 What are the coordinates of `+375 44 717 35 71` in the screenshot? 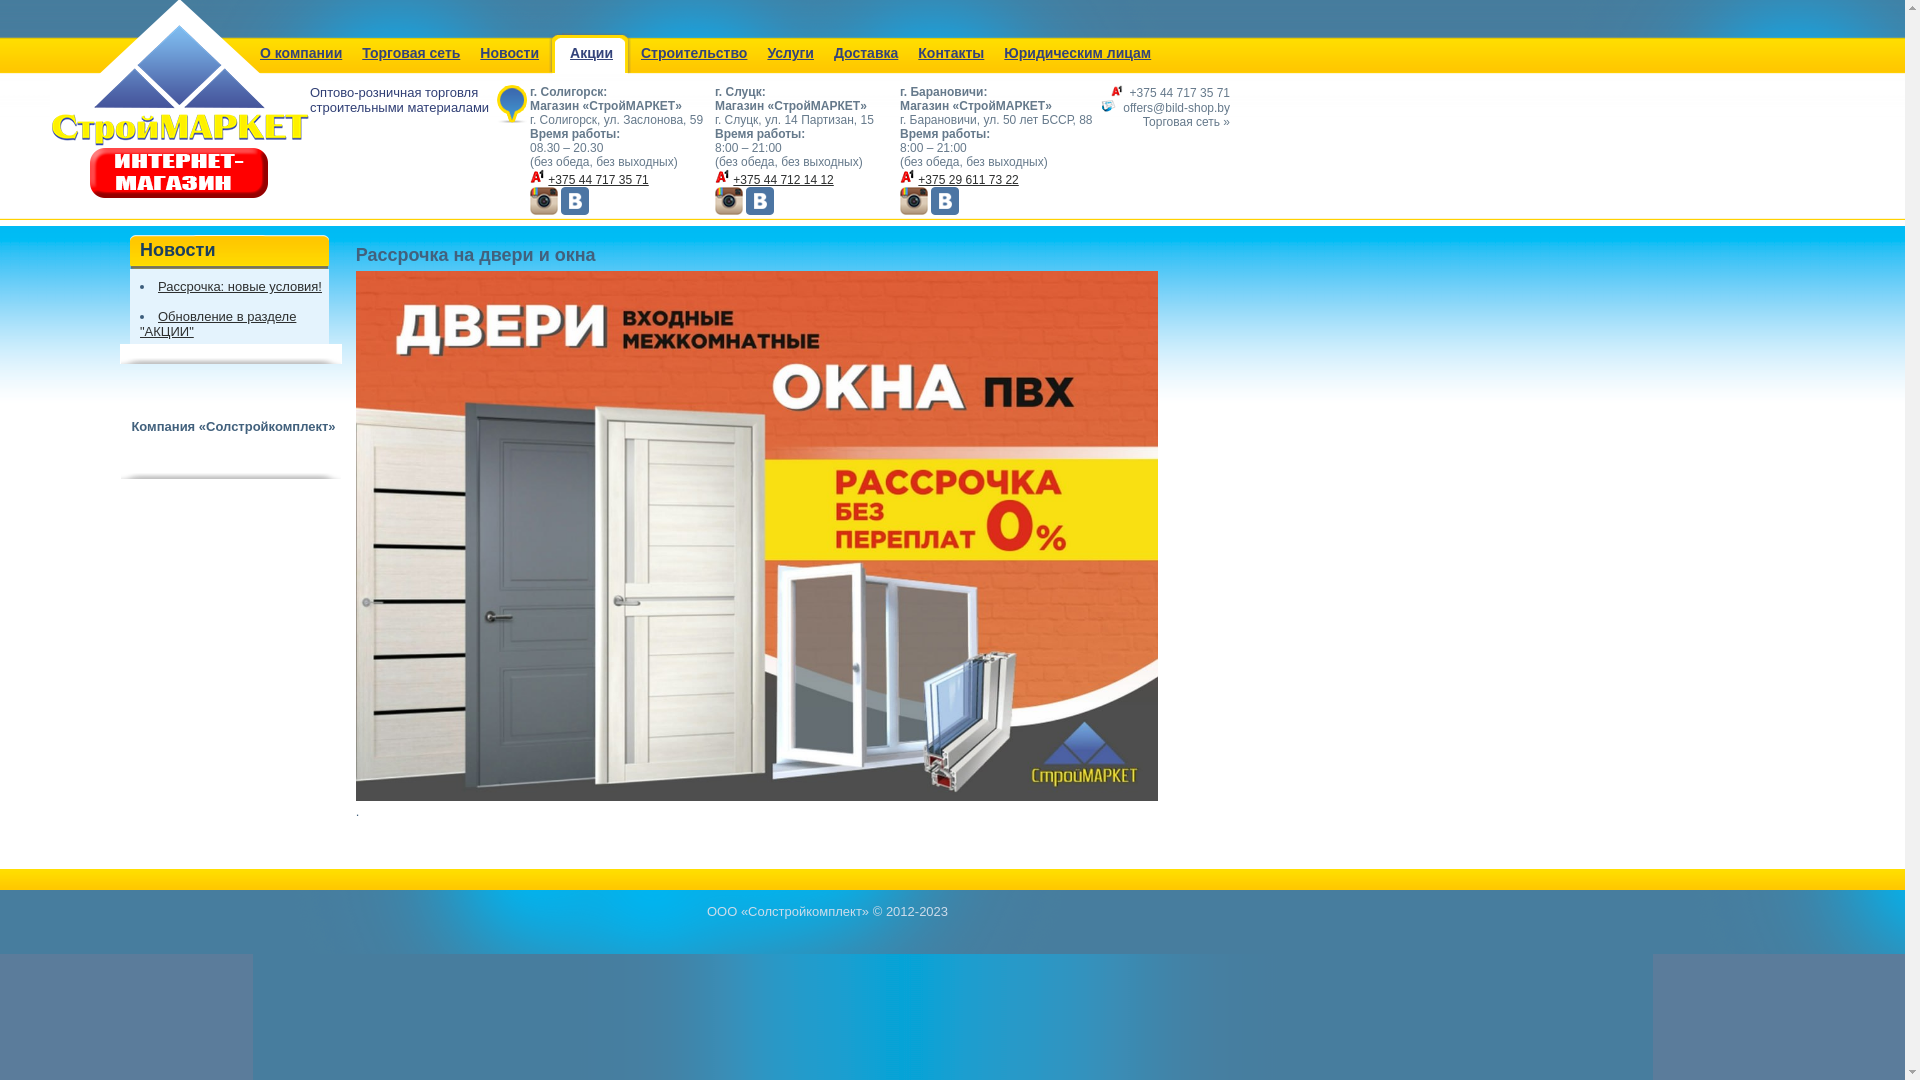 It's located at (1180, 93).